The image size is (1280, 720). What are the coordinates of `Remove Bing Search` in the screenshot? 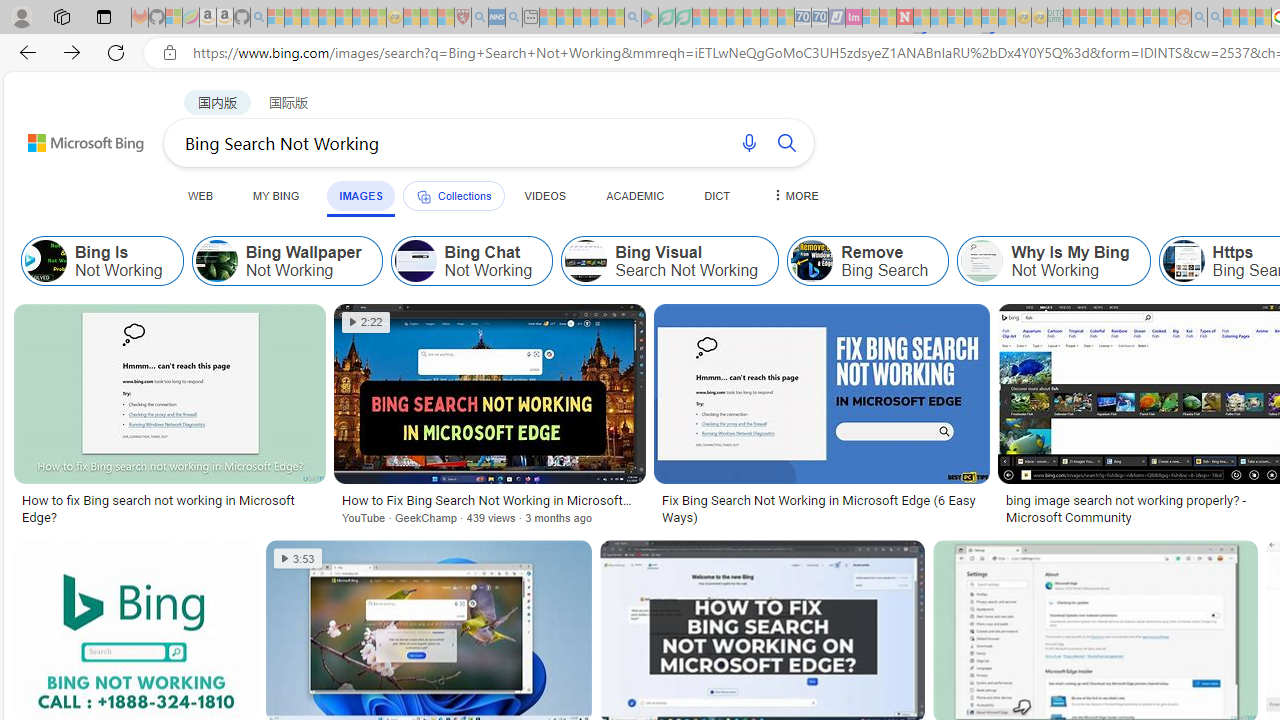 It's located at (868, 260).